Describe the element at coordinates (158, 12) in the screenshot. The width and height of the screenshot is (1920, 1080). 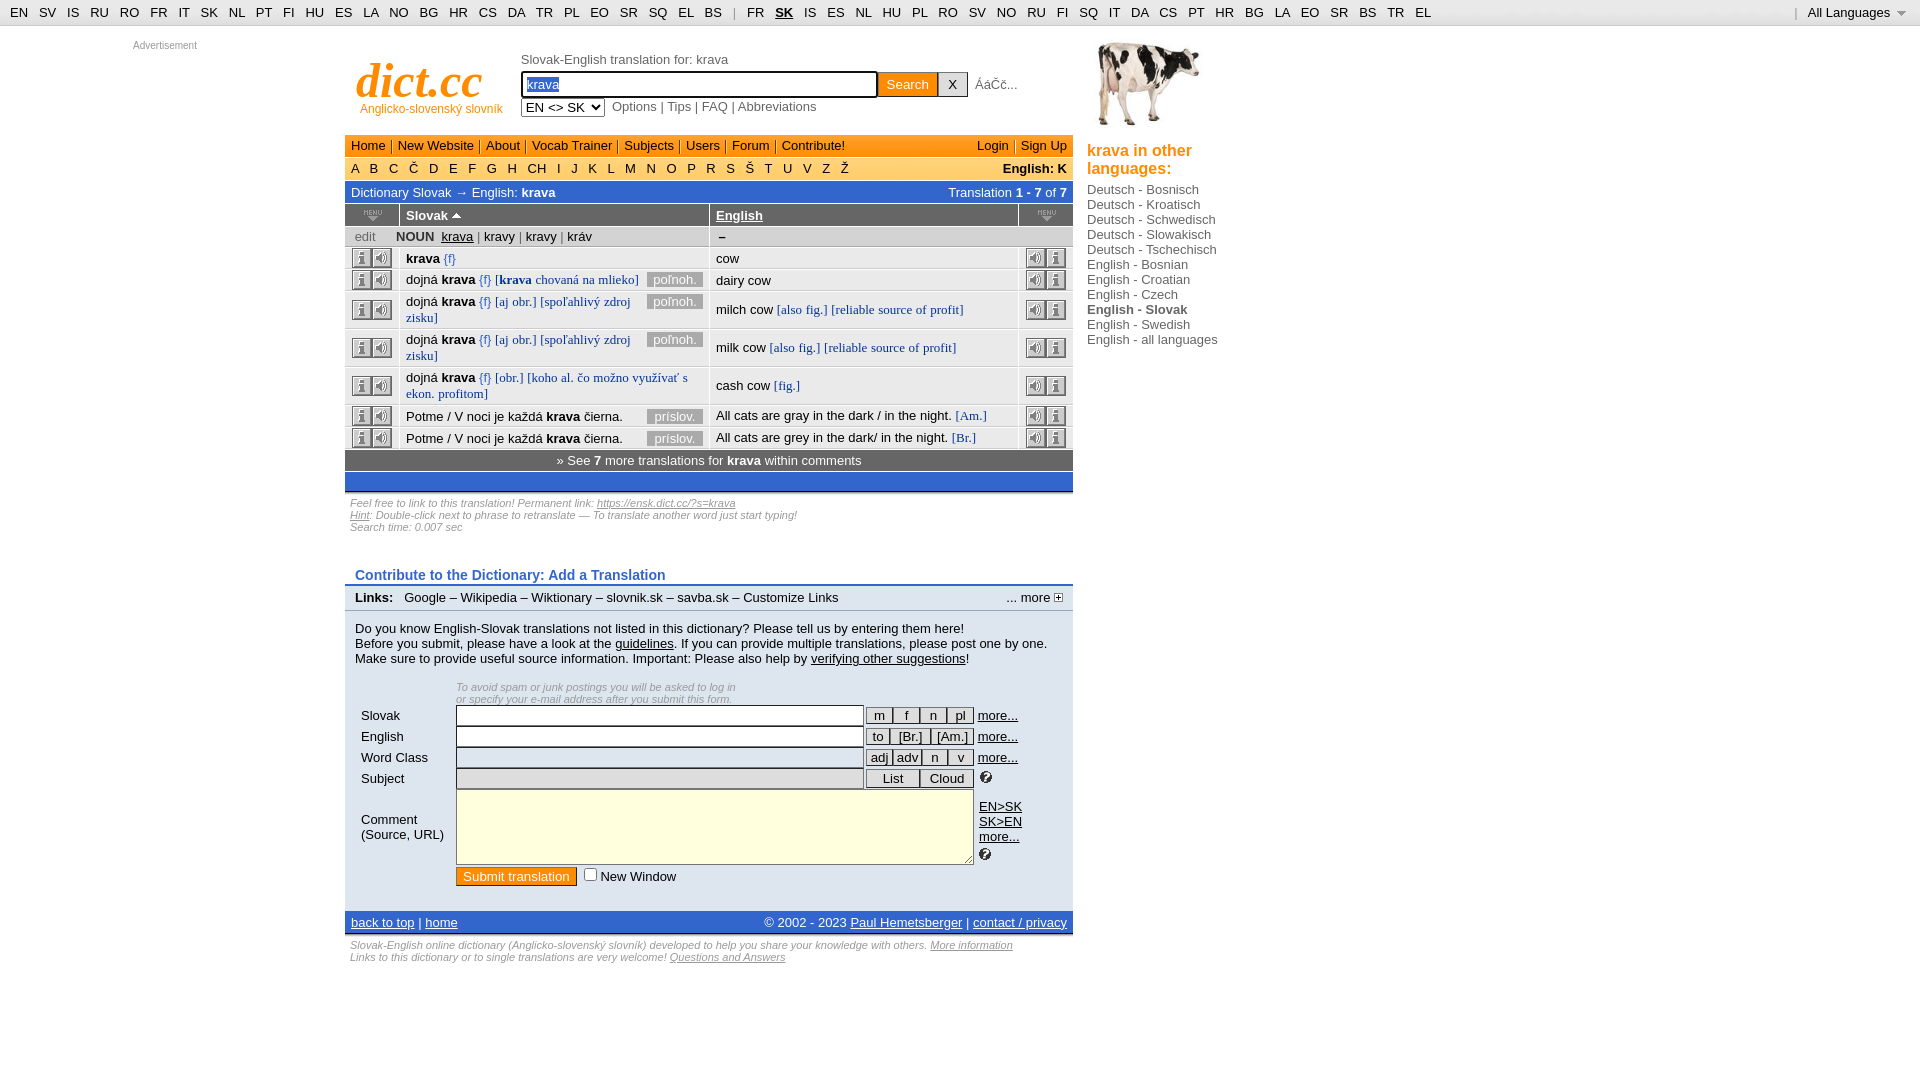
I see `FR` at that location.